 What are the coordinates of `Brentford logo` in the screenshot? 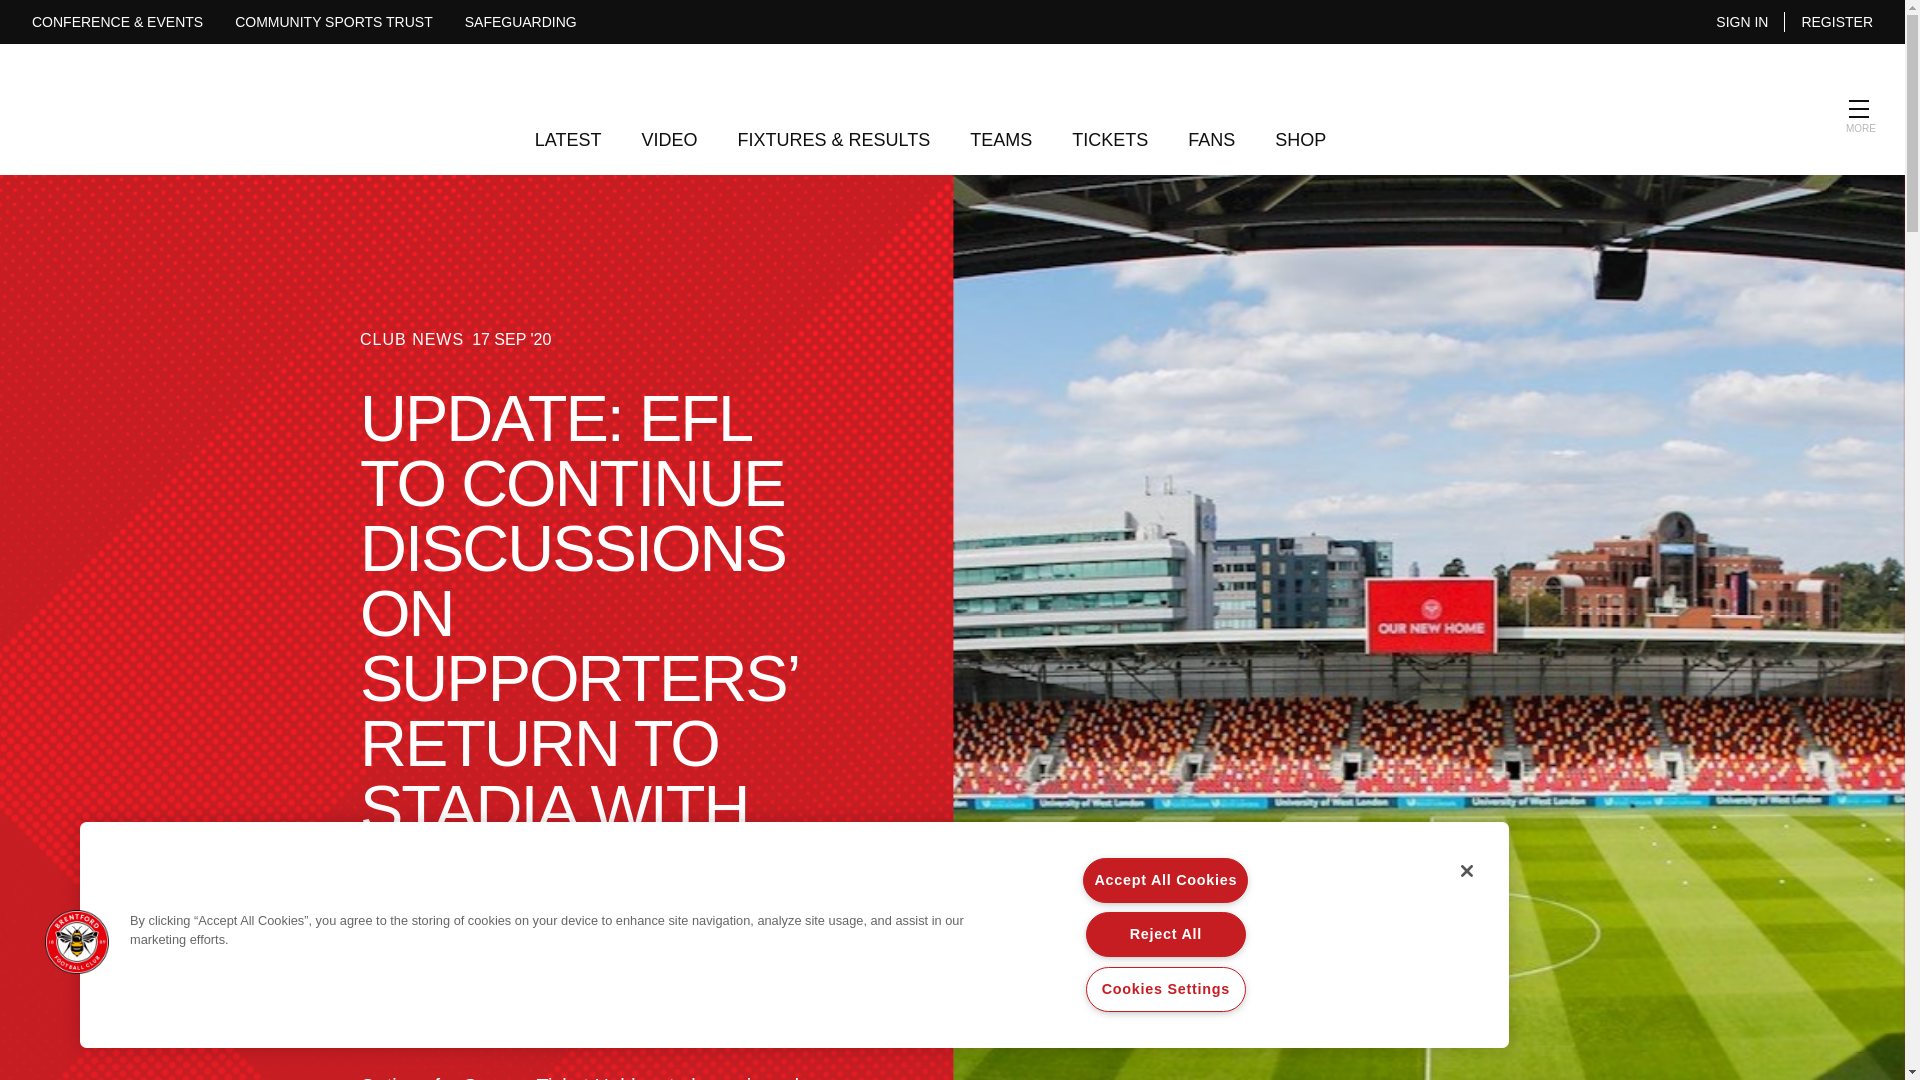 It's located at (952, 109).